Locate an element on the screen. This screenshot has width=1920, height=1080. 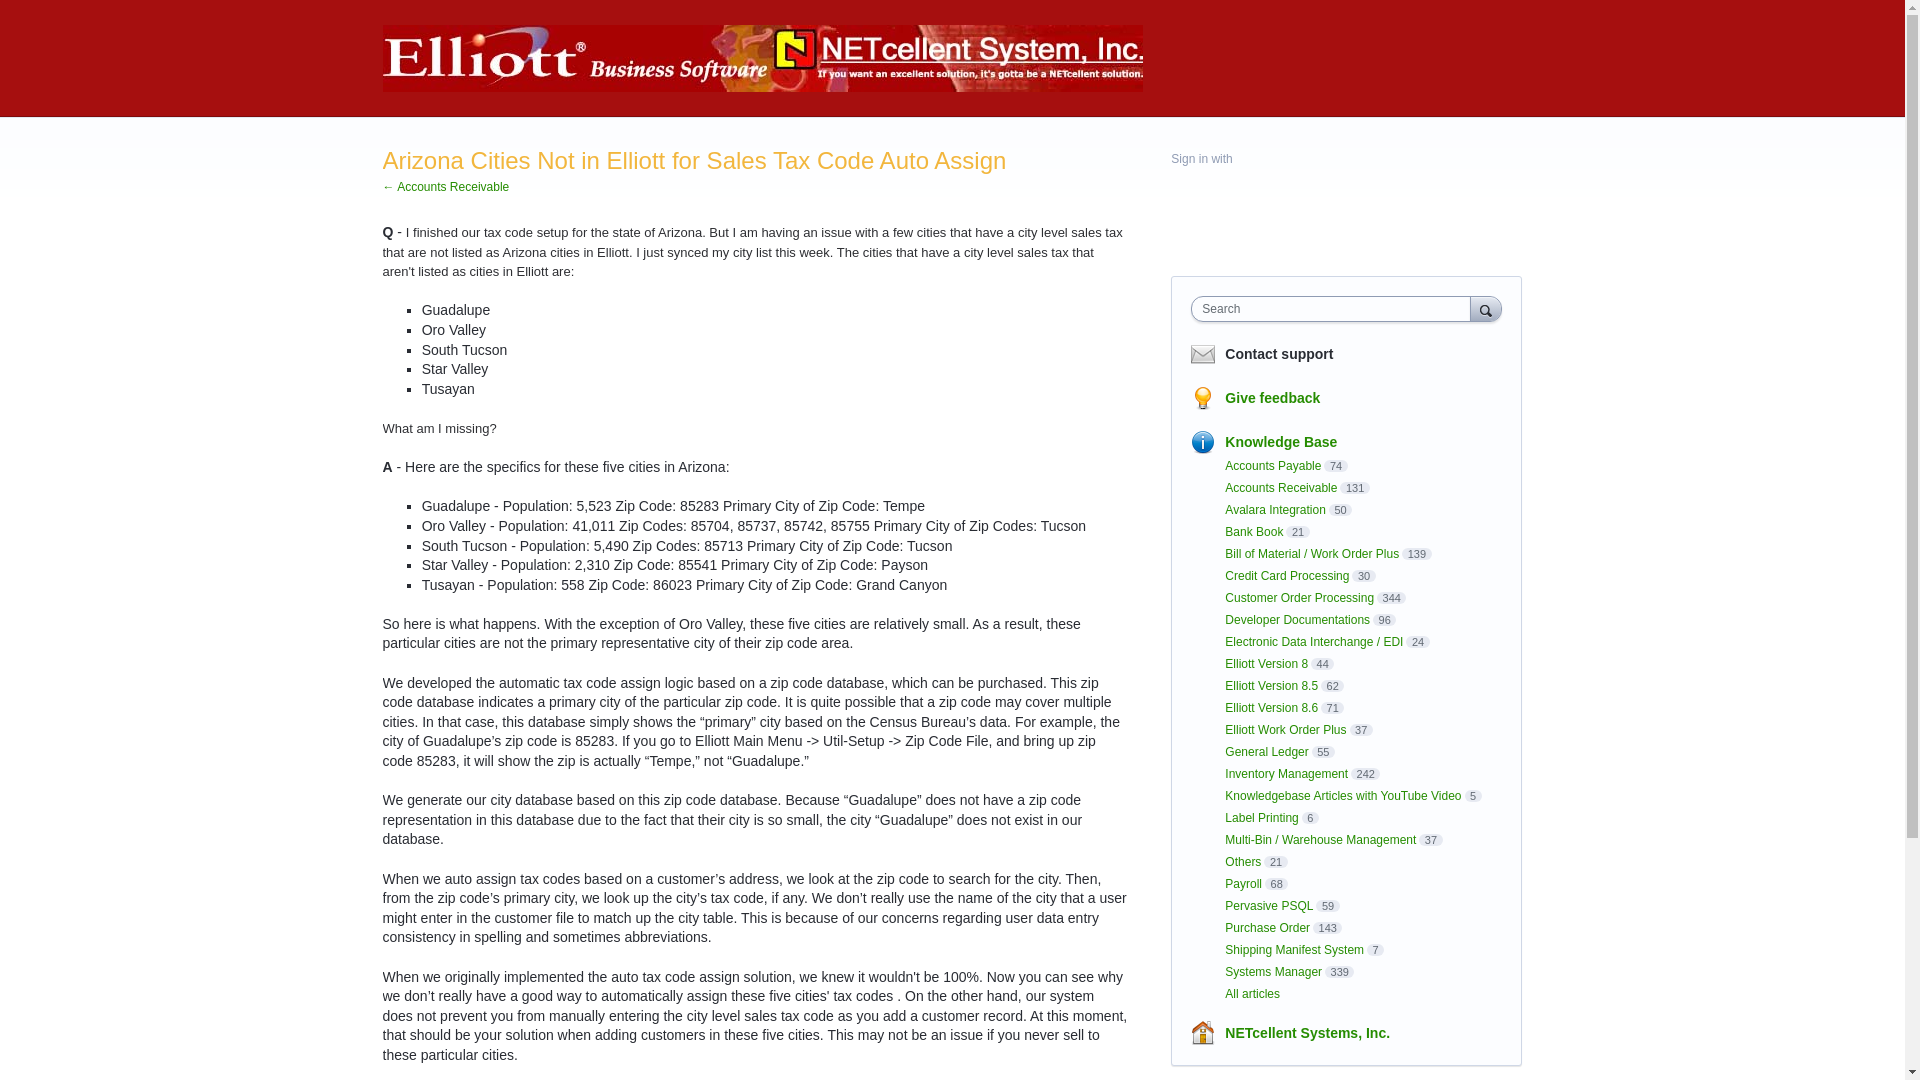
View all articles in Accounts Payable is located at coordinates (1272, 466).